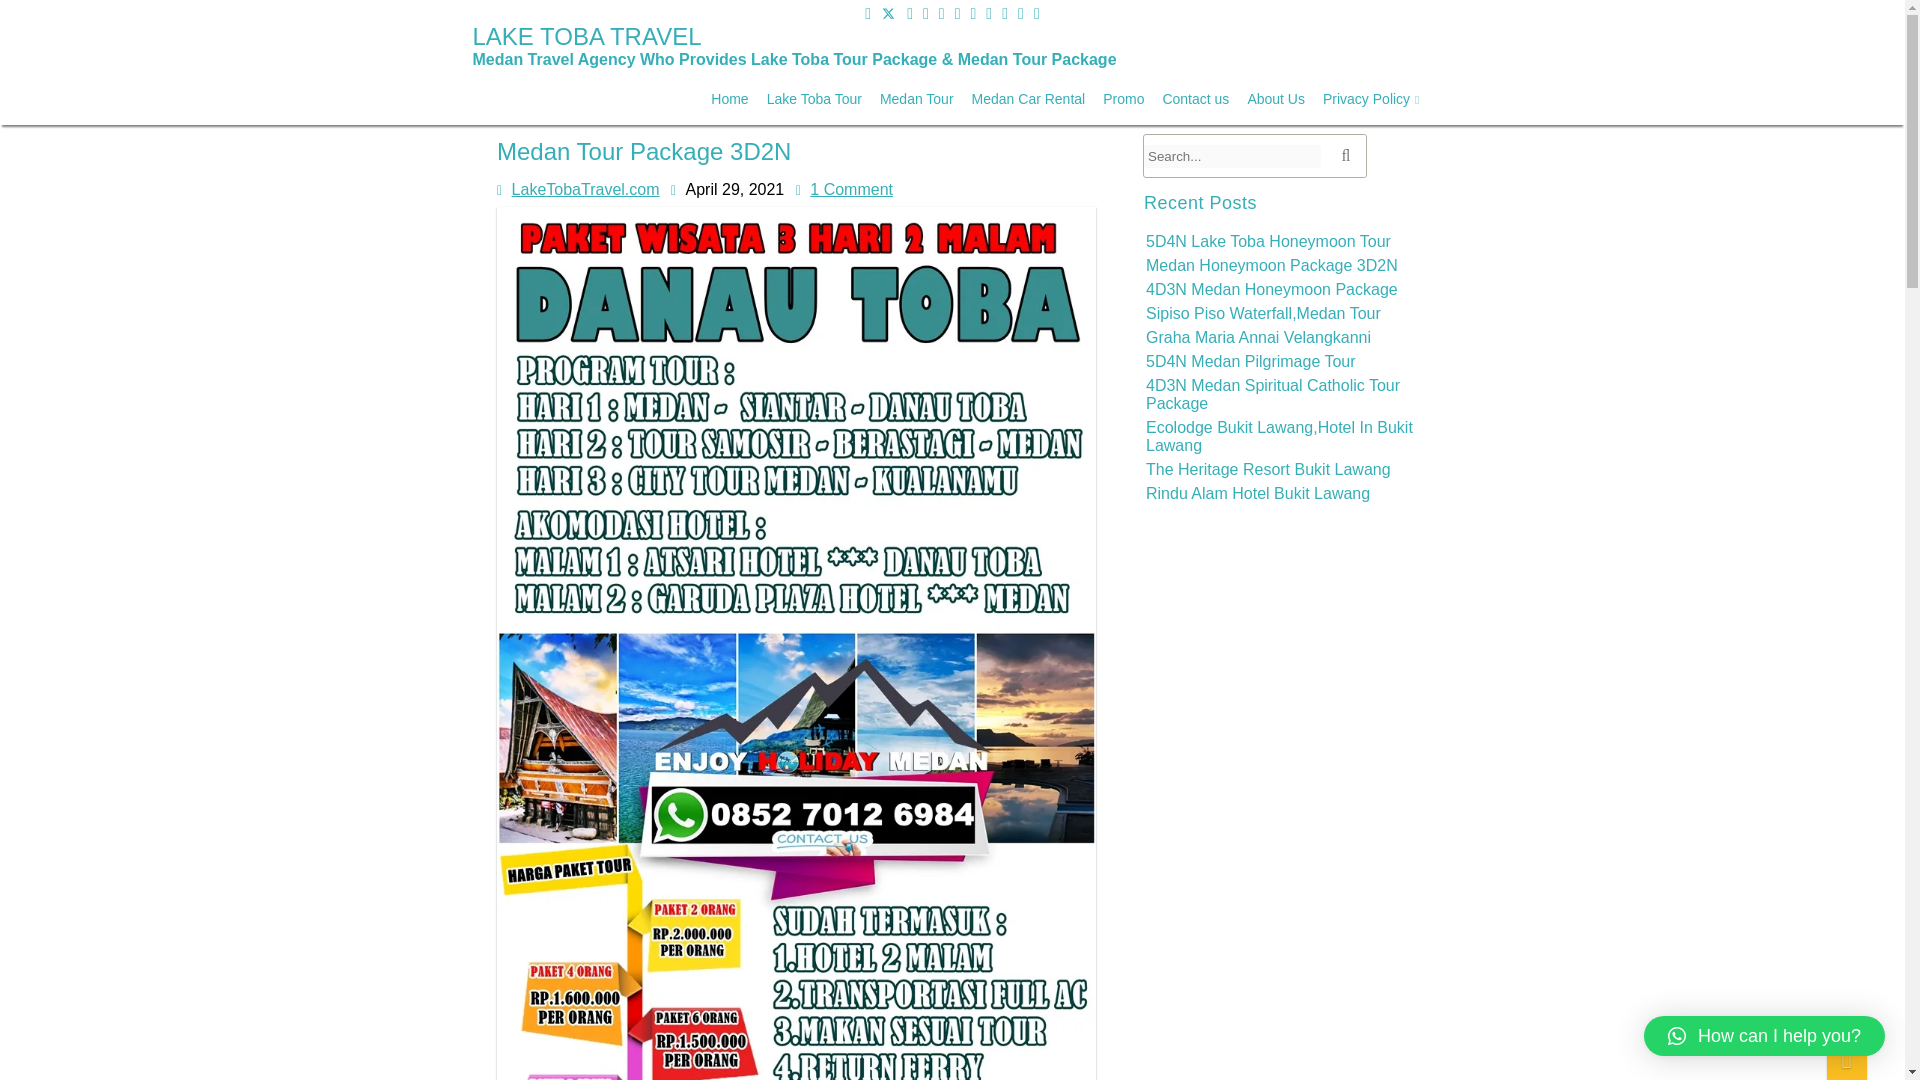  Describe the element at coordinates (916, 99) in the screenshot. I see `Medan Tour` at that location.